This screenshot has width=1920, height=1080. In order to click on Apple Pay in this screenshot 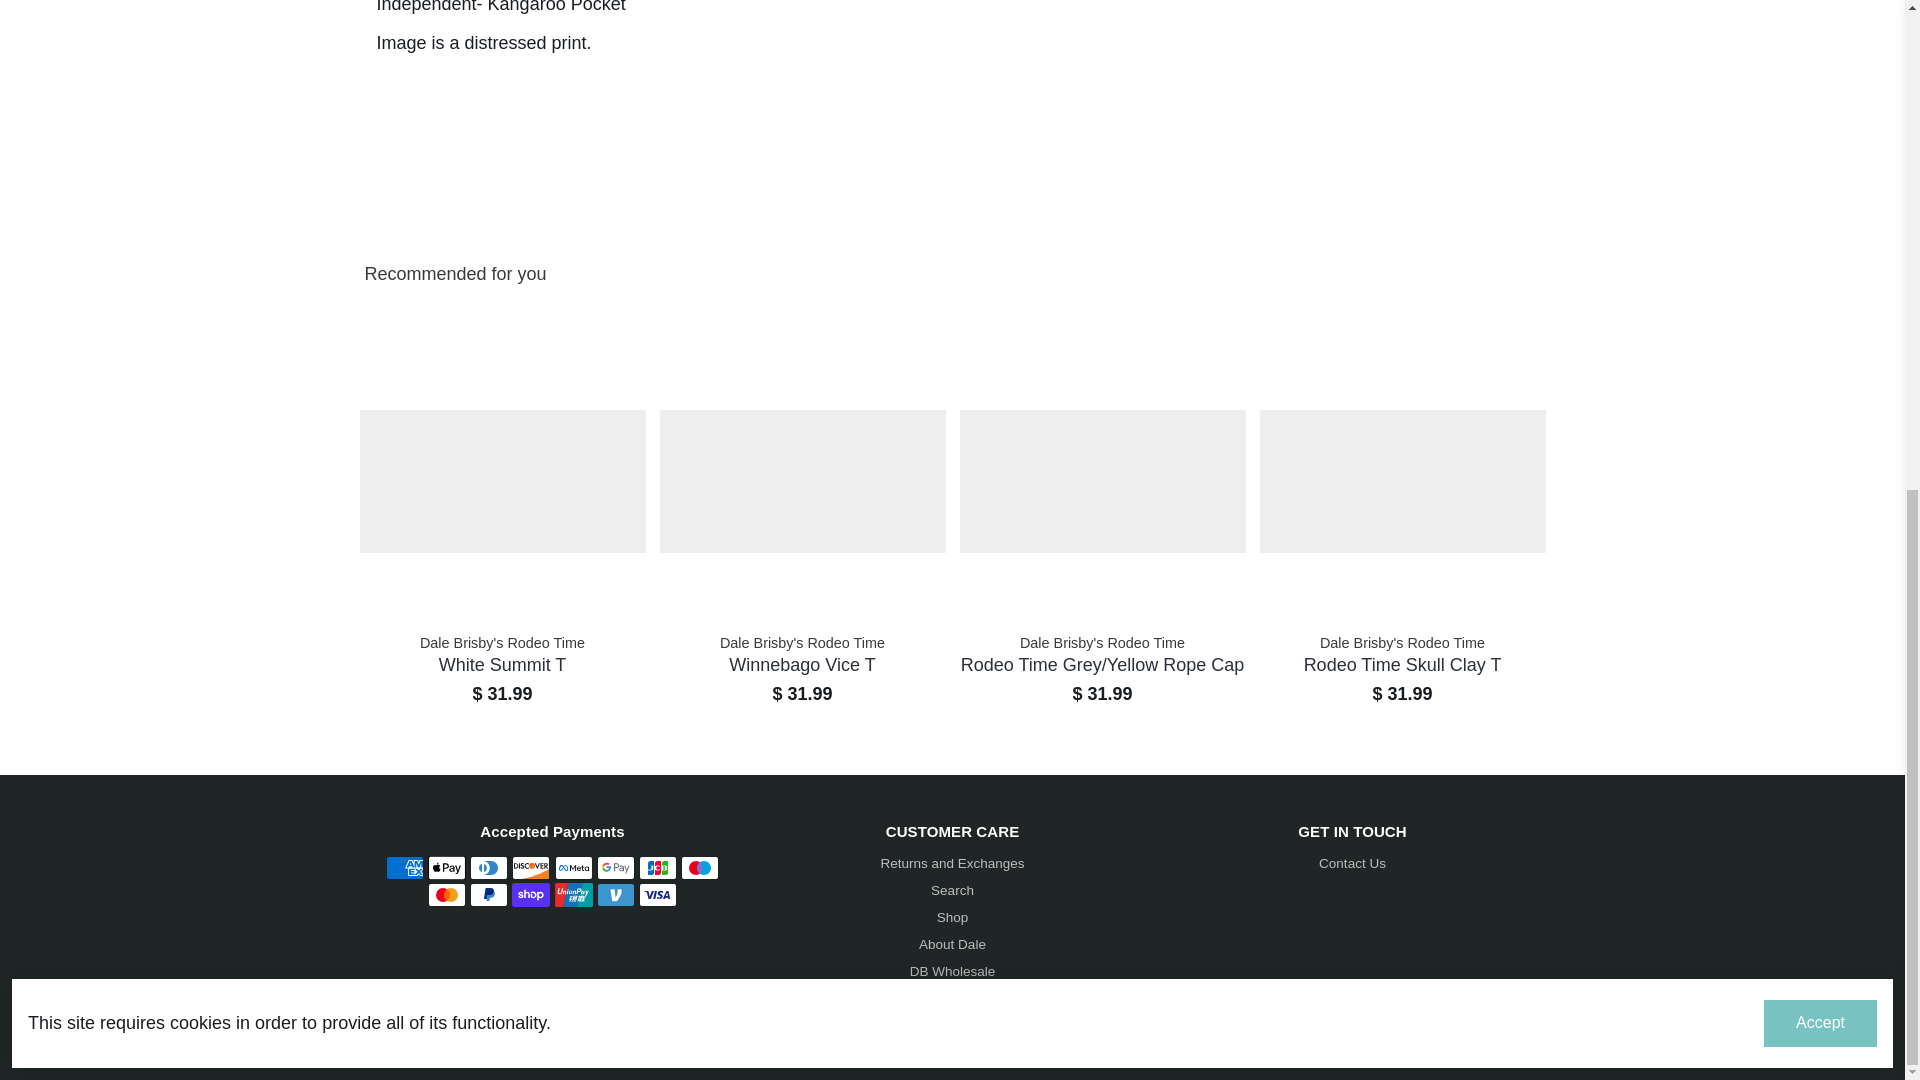, I will do `click(447, 868)`.